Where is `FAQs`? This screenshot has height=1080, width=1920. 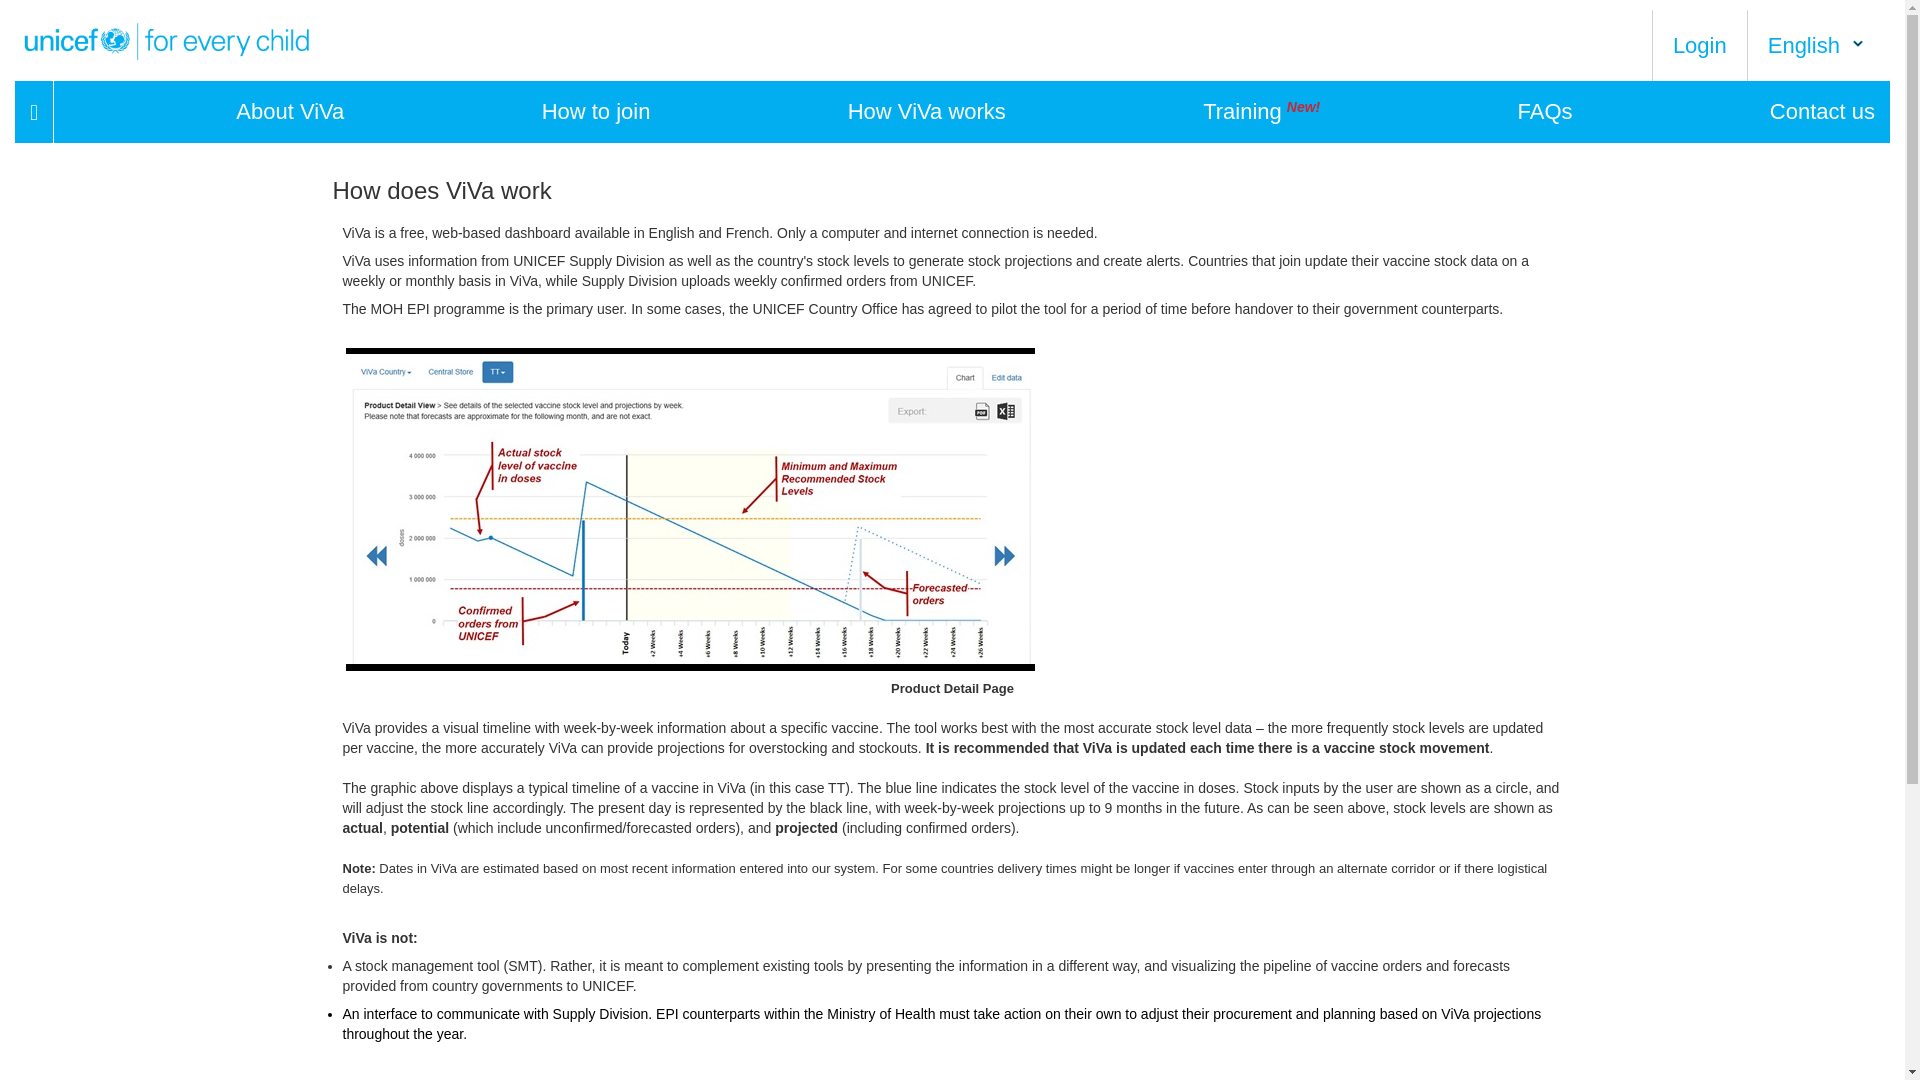 FAQs is located at coordinates (1545, 112).